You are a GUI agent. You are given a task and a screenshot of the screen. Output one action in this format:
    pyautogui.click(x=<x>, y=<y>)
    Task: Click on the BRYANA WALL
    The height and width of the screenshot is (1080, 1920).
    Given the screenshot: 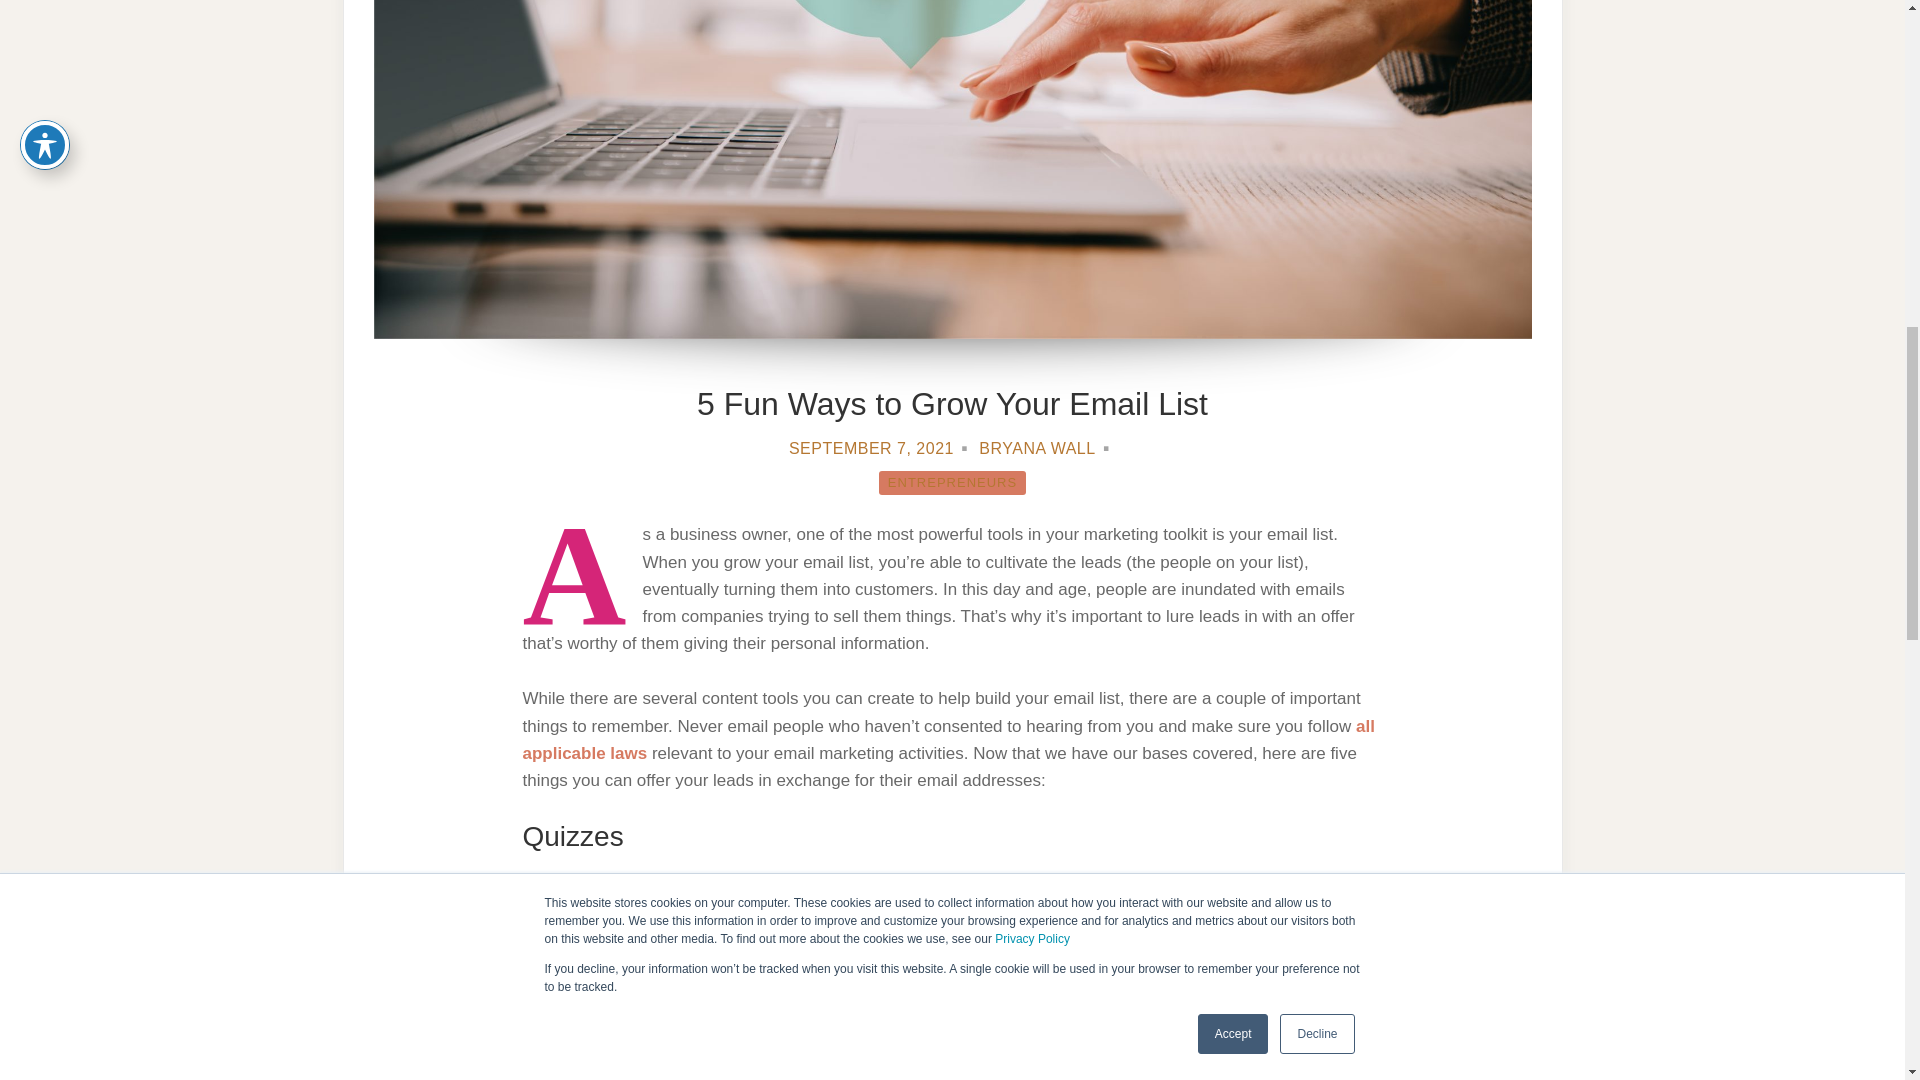 What is the action you would take?
    pyautogui.click(x=1036, y=448)
    